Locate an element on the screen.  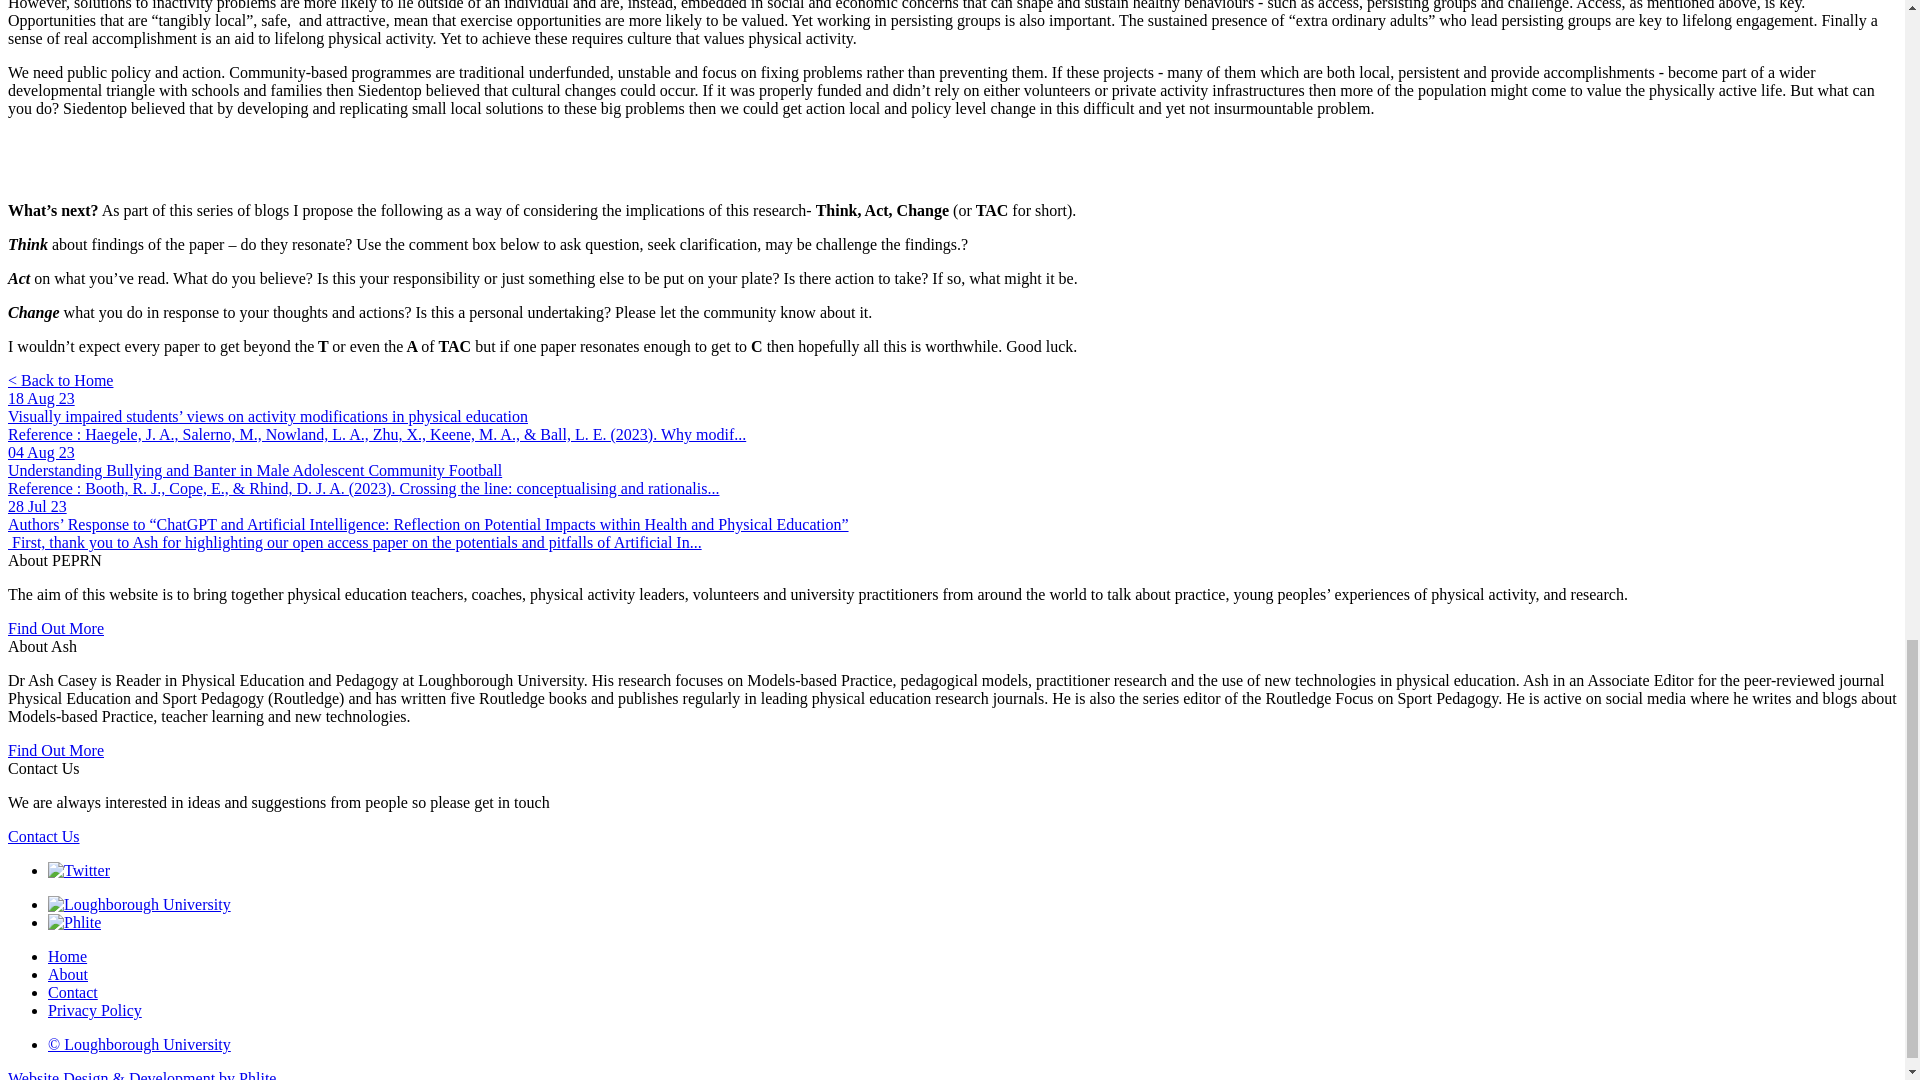
Find Out More is located at coordinates (55, 750).